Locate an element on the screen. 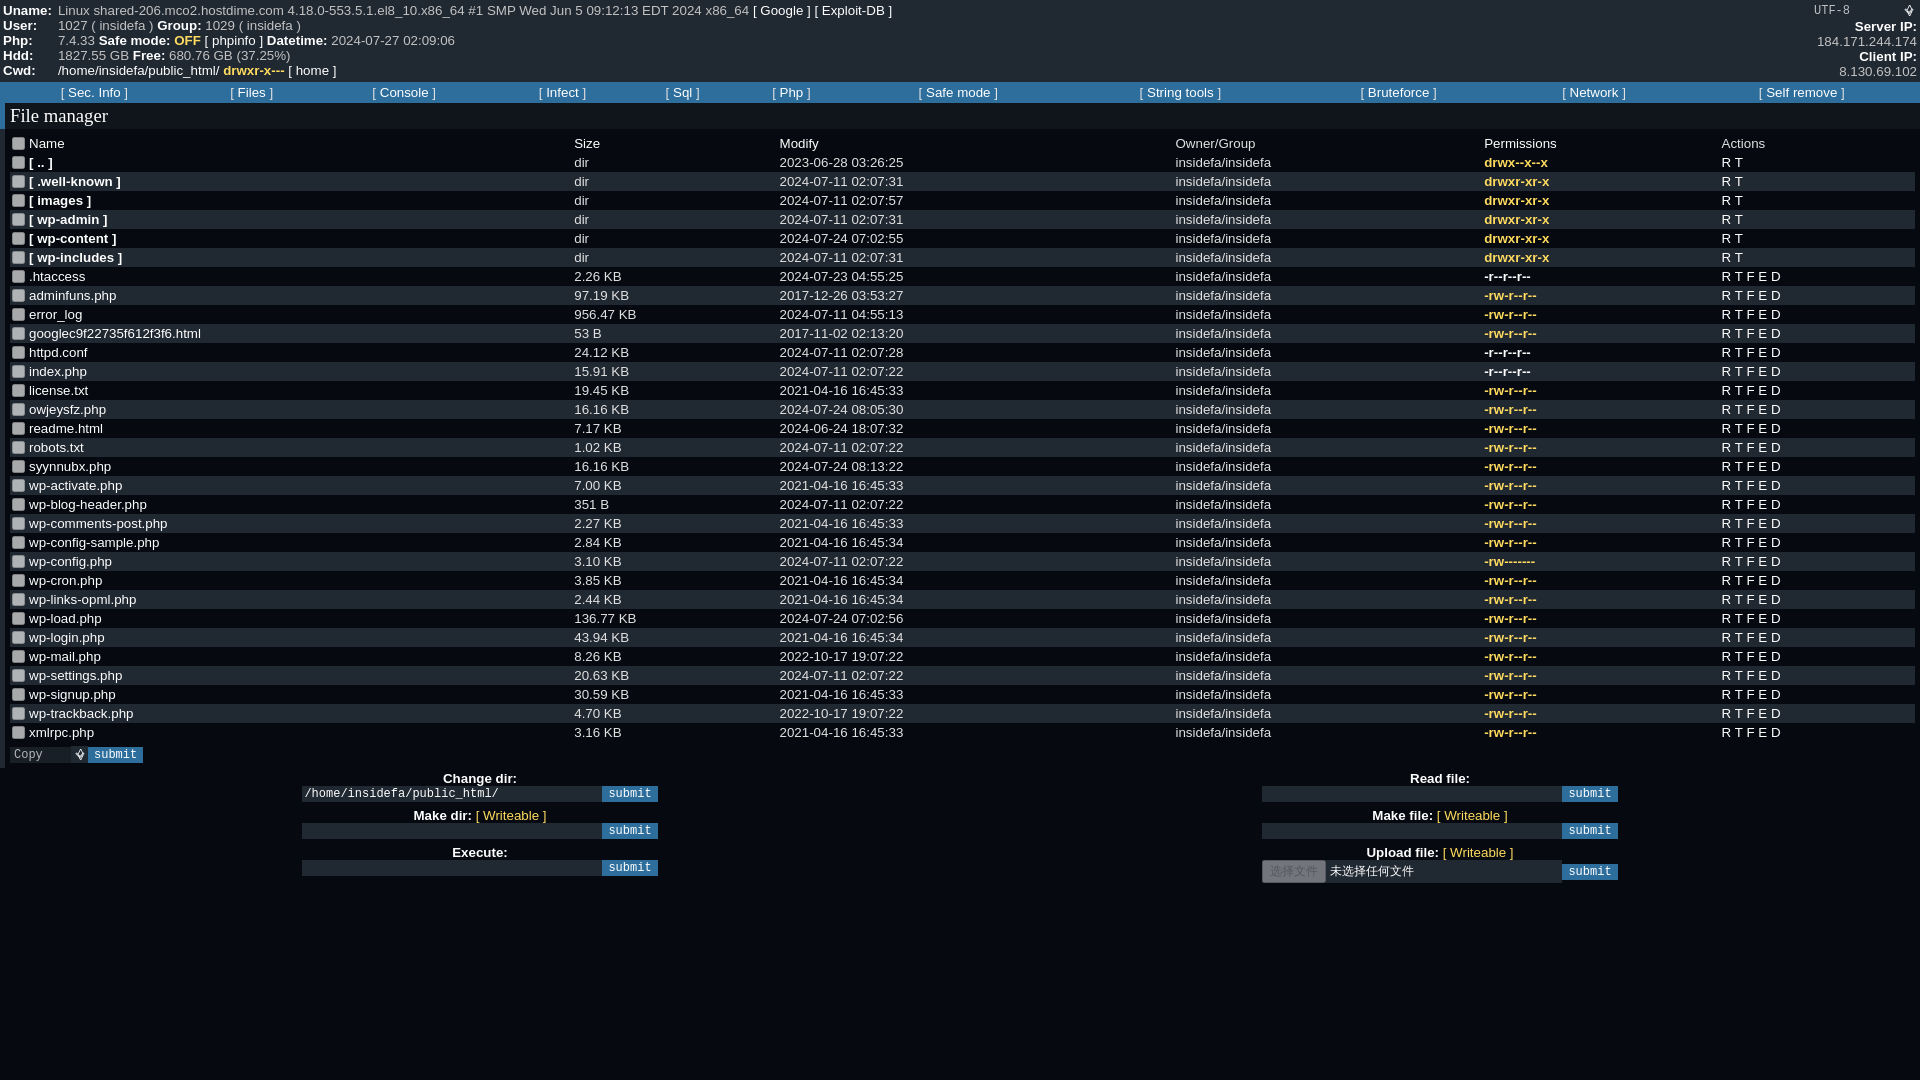  robots.txt is located at coordinates (18, 446).